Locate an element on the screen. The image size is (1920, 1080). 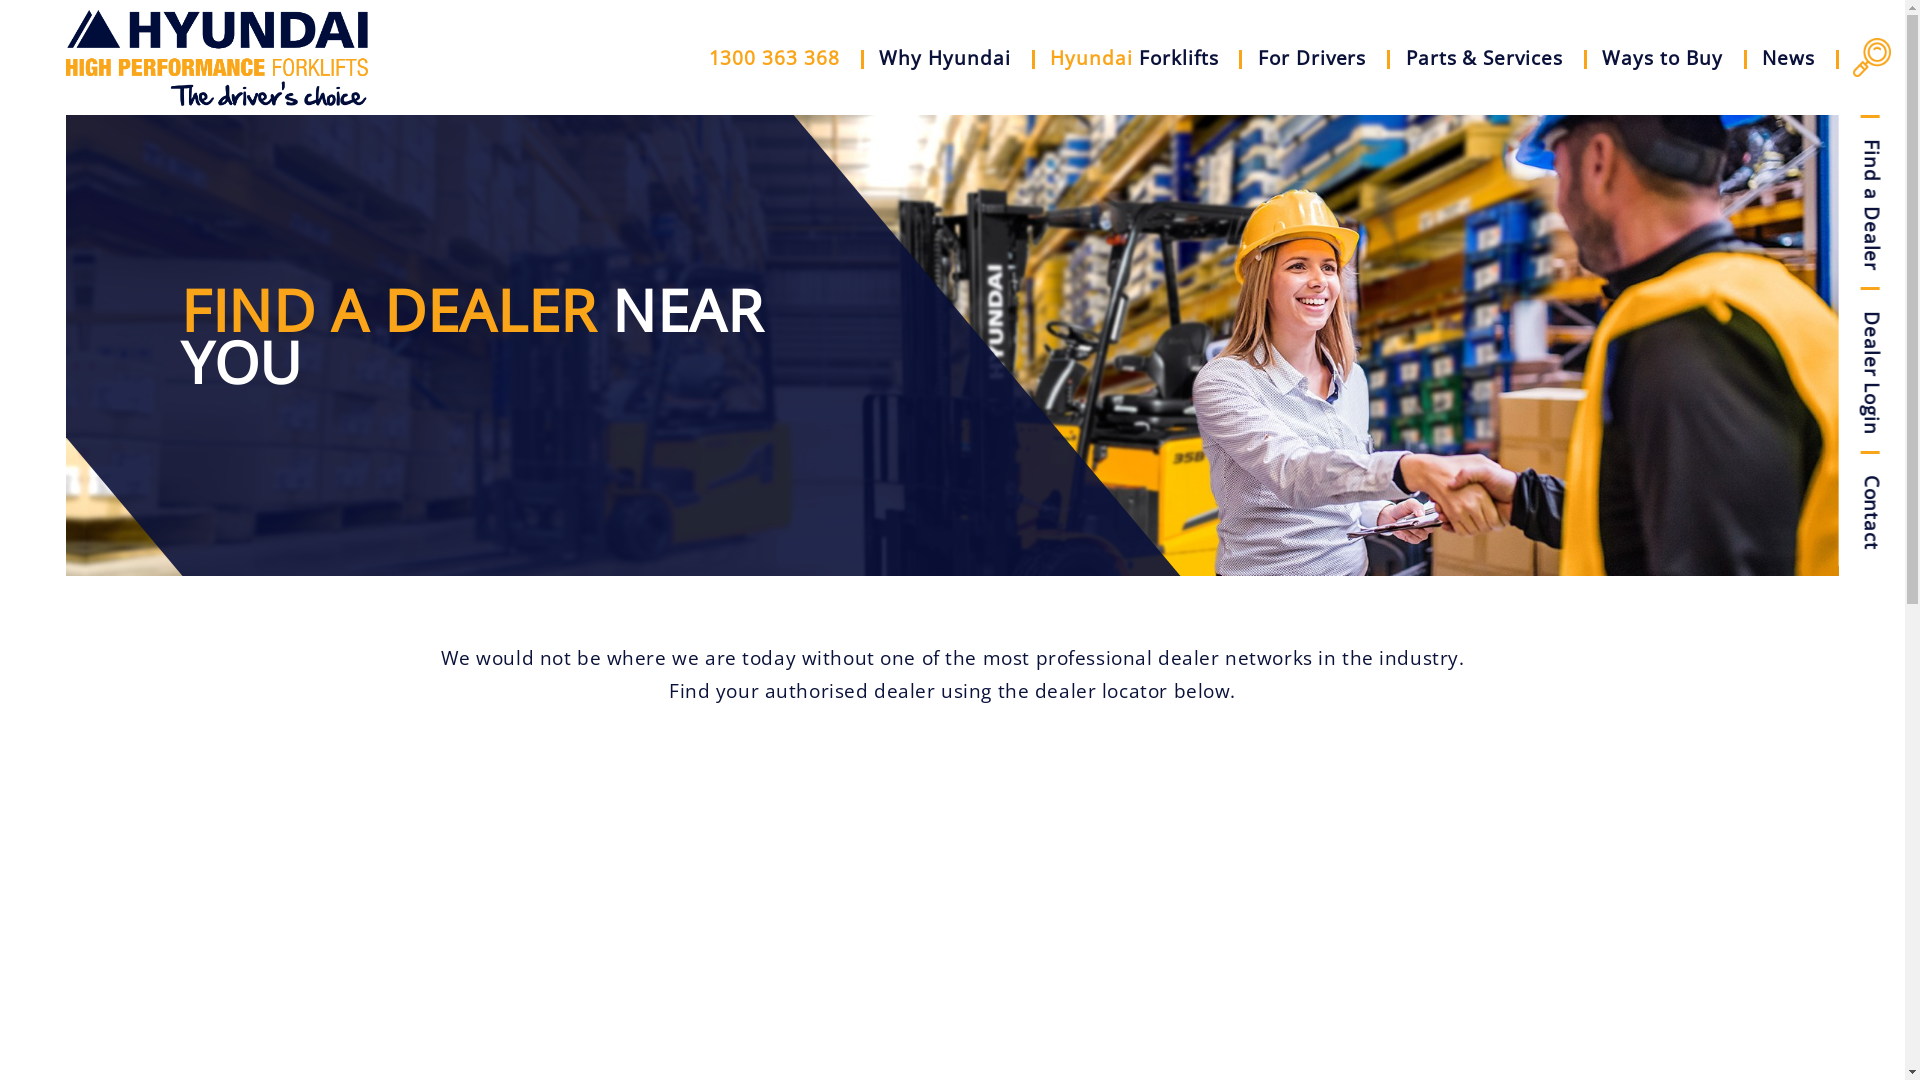
Parts & Services is located at coordinates (1484, 58).